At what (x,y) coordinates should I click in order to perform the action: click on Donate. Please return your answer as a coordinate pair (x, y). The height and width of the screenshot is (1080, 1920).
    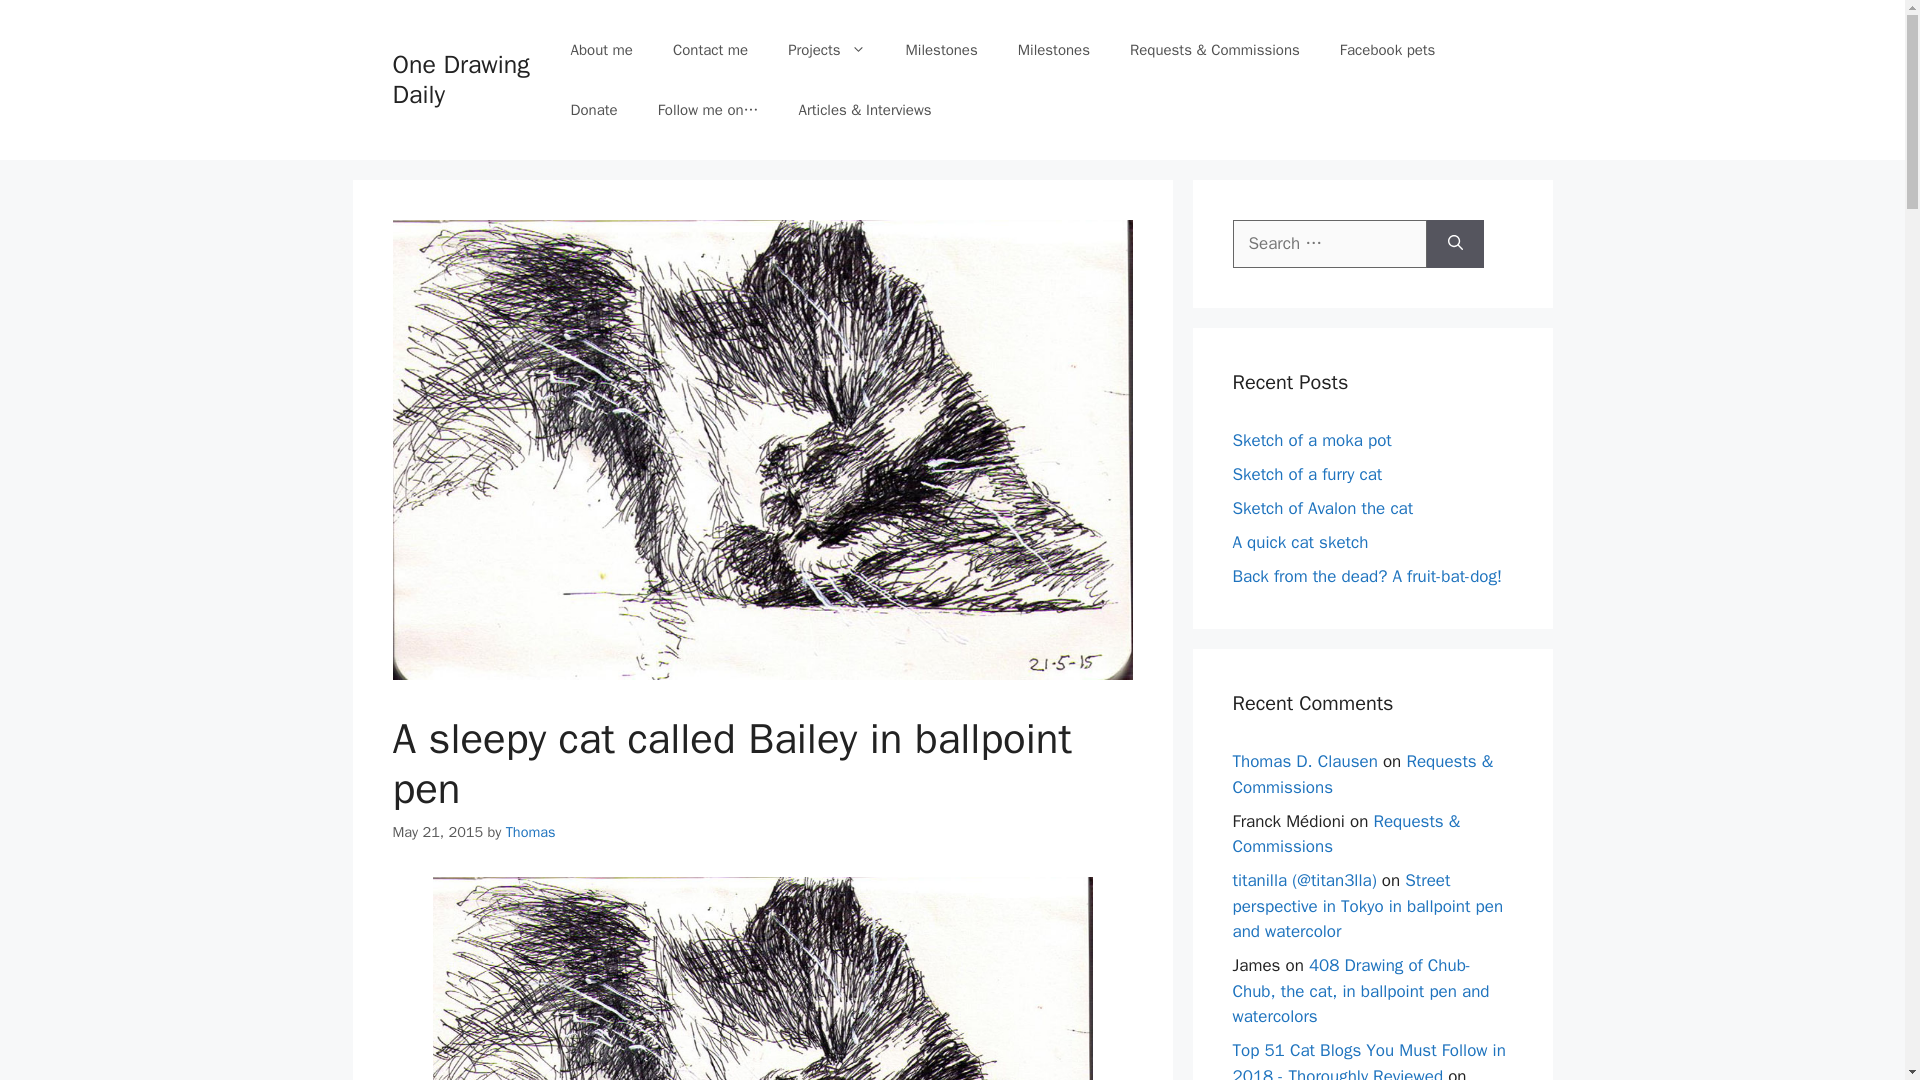
    Looking at the image, I should click on (594, 110).